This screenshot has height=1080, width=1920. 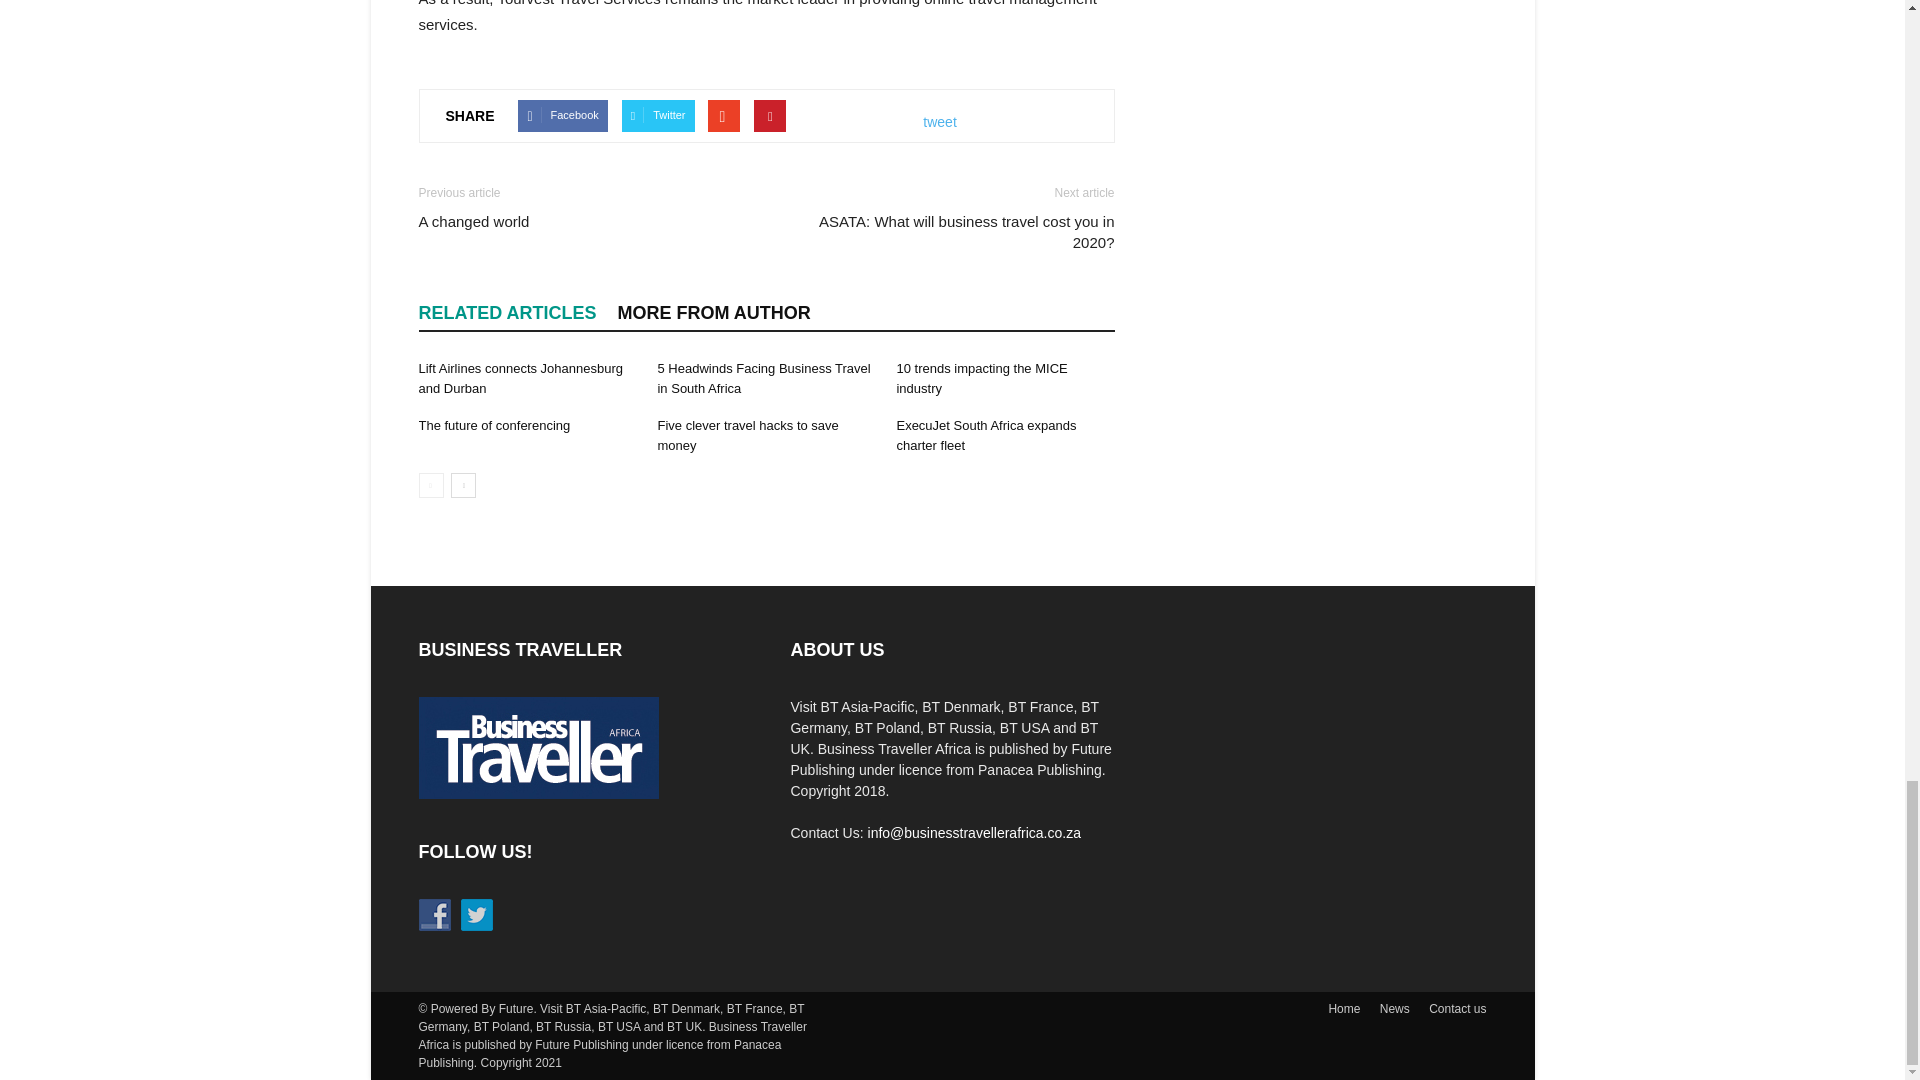 What do you see at coordinates (982, 378) in the screenshot?
I see `10 trends impacting the MICE industry` at bounding box center [982, 378].